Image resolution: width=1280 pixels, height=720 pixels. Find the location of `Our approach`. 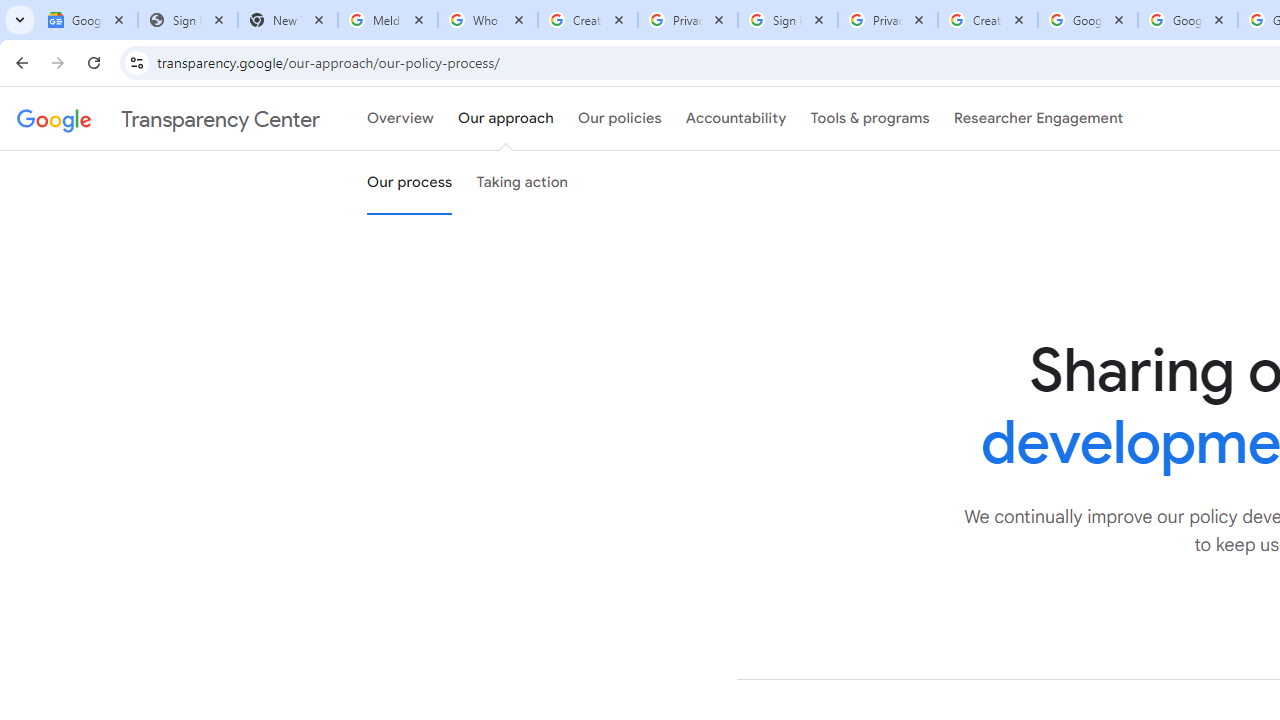

Our approach is located at coordinates (506, 119).